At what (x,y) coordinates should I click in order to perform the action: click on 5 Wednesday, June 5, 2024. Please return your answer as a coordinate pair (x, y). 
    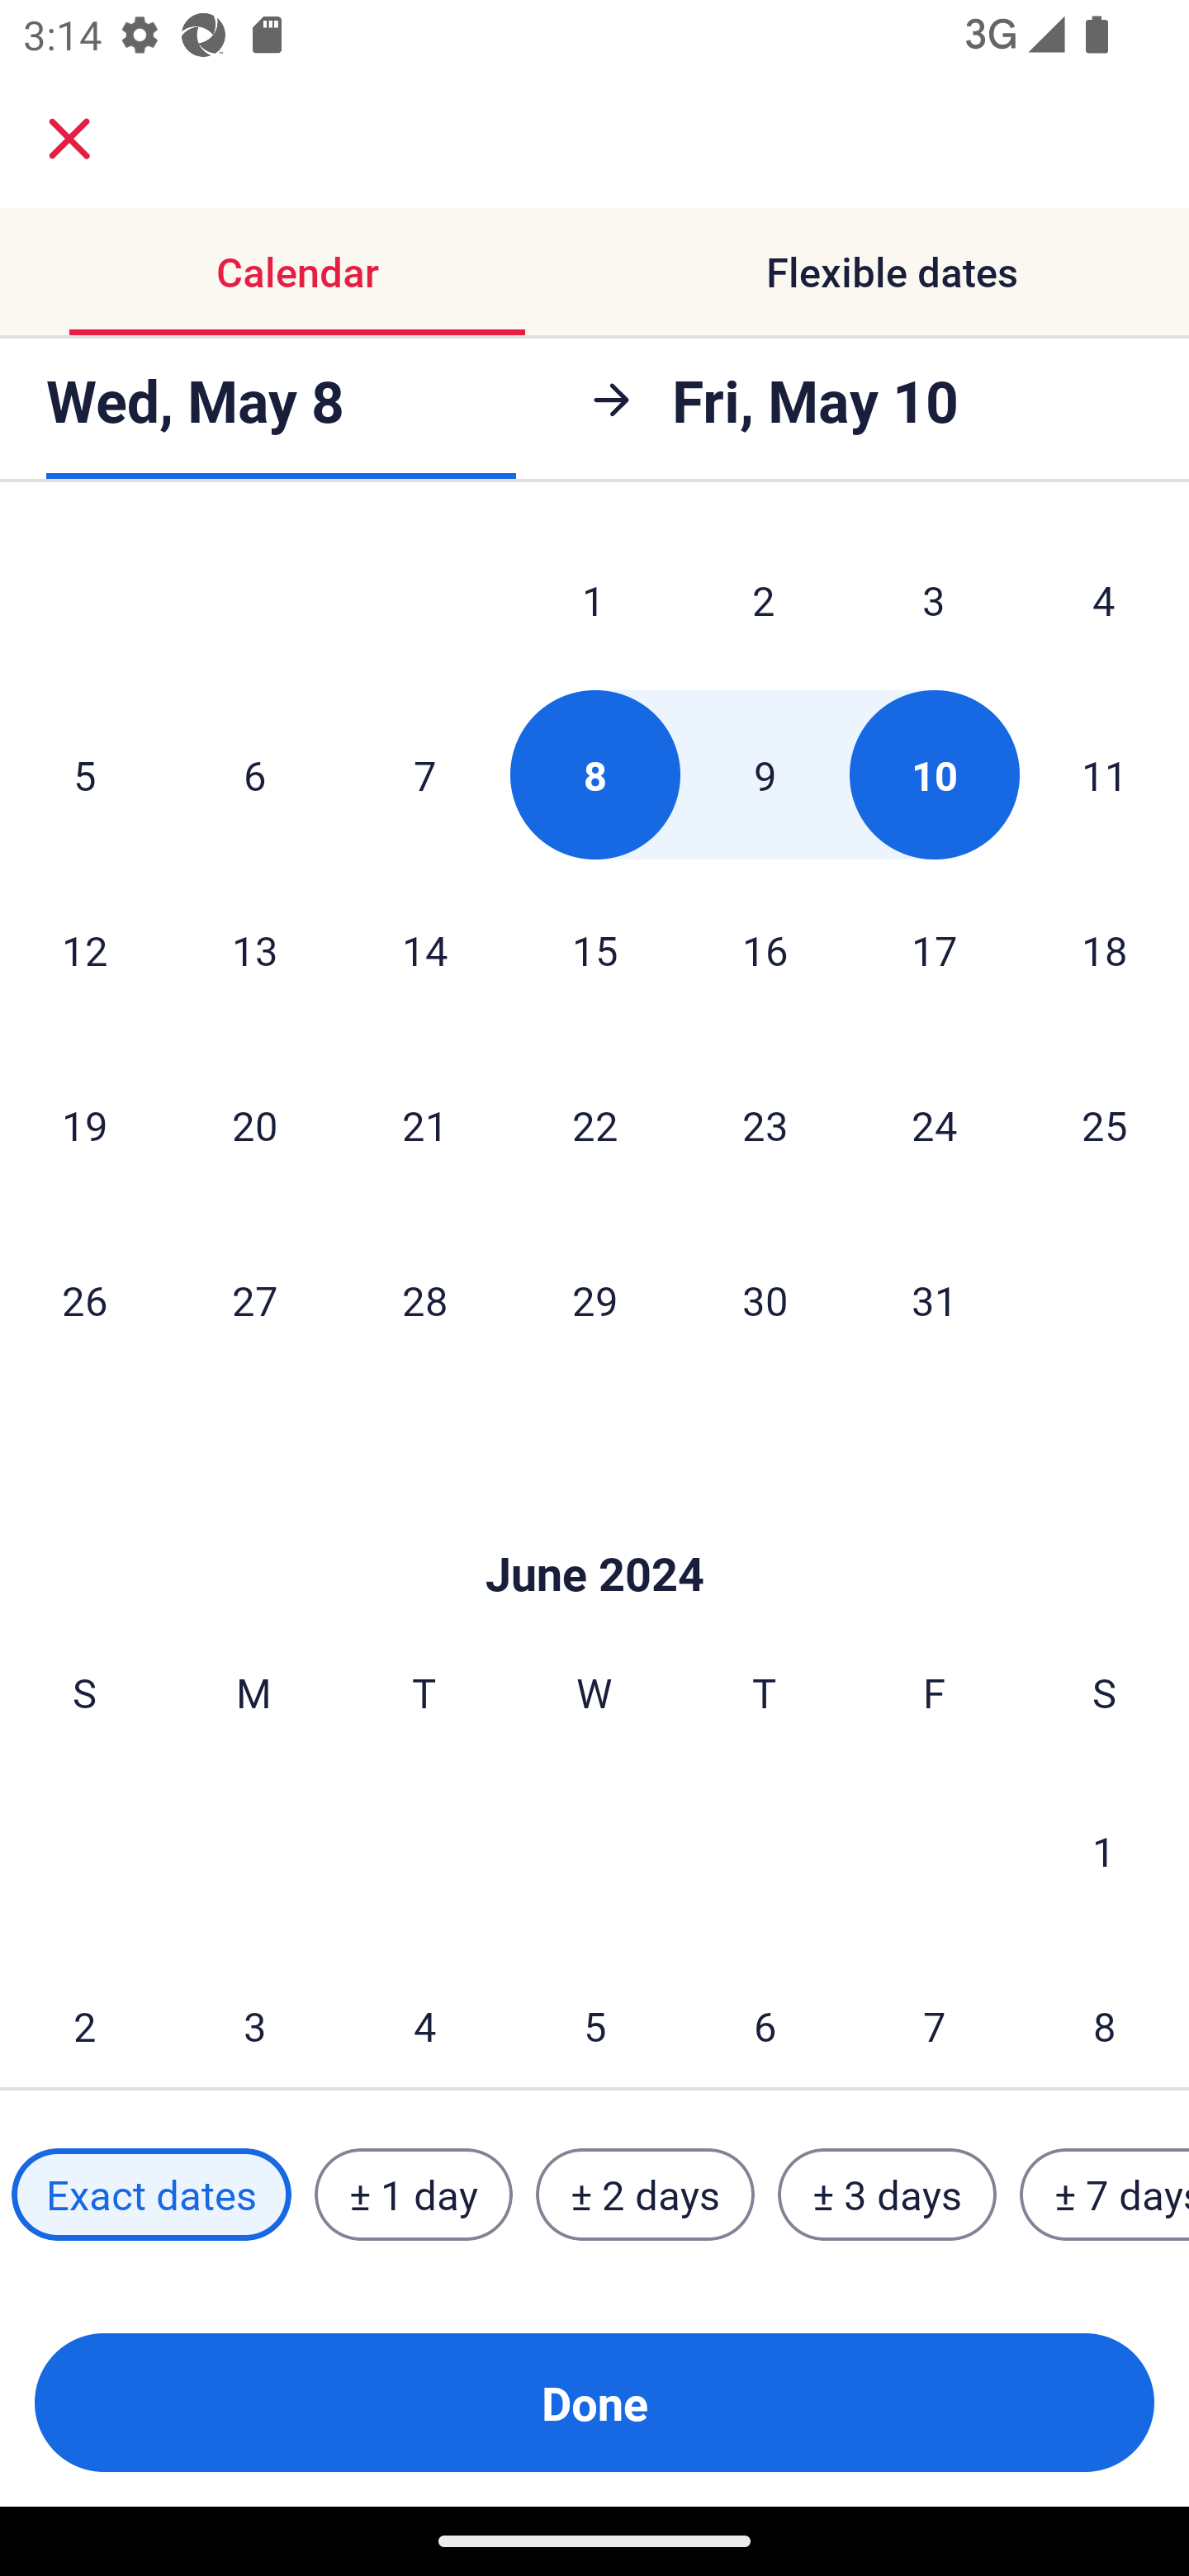
    Looking at the image, I should click on (594, 2015).